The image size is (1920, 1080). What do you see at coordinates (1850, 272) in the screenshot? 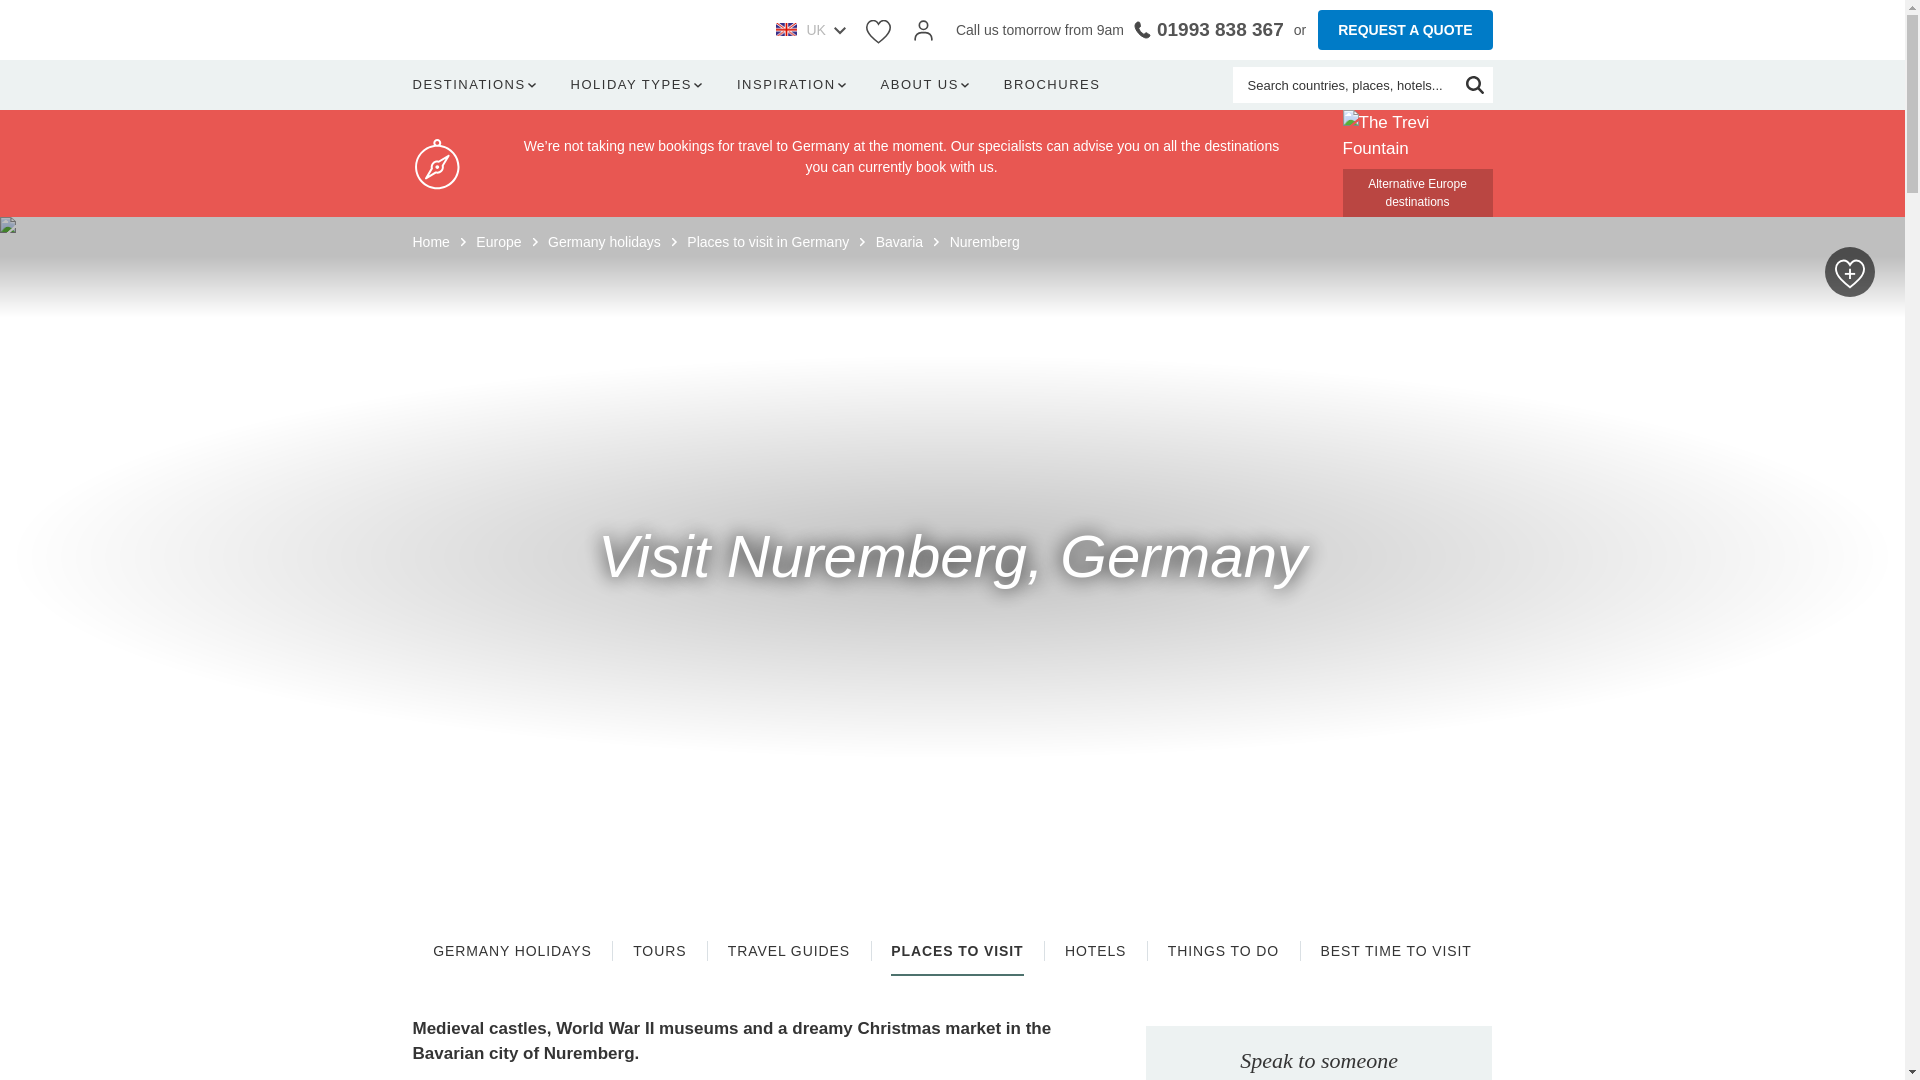
I see `Add to Favourites` at bounding box center [1850, 272].